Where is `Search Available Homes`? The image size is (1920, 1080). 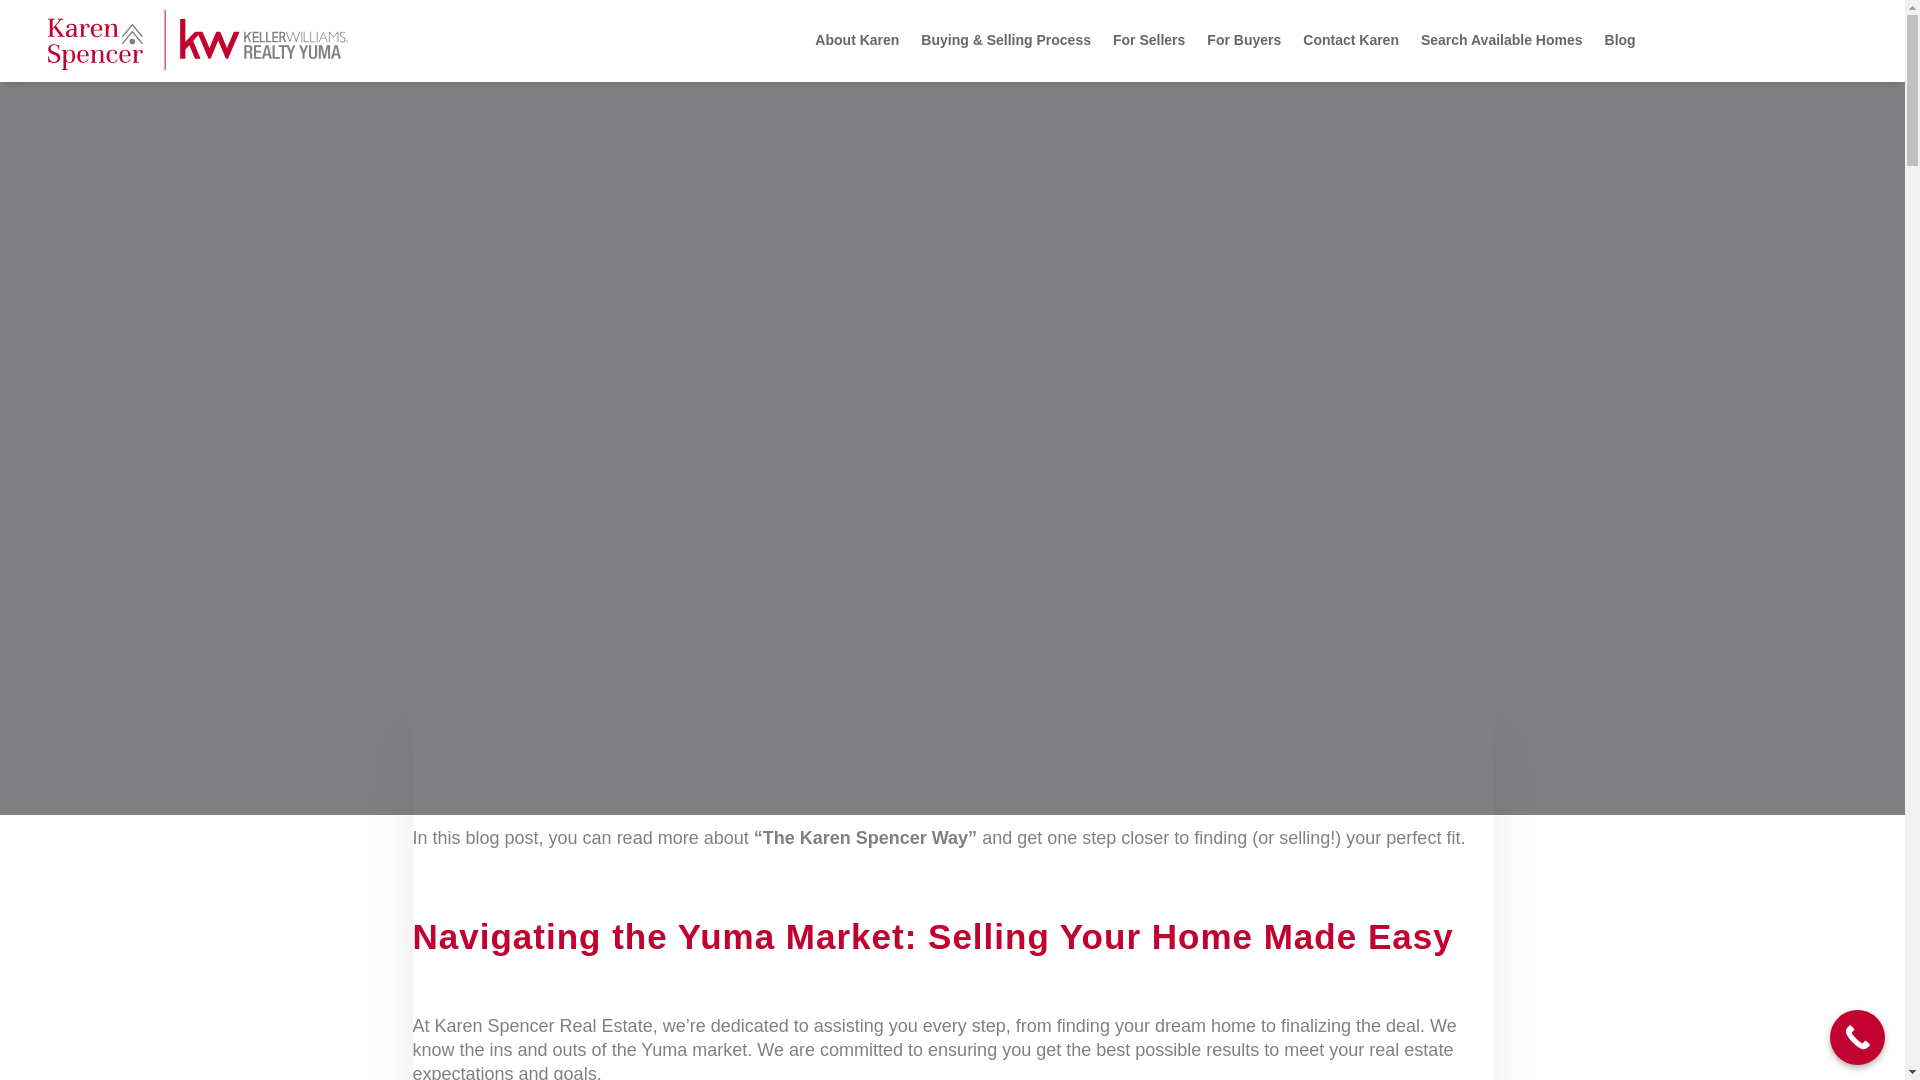 Search Available Homes is located at coordinates (1501, 40).